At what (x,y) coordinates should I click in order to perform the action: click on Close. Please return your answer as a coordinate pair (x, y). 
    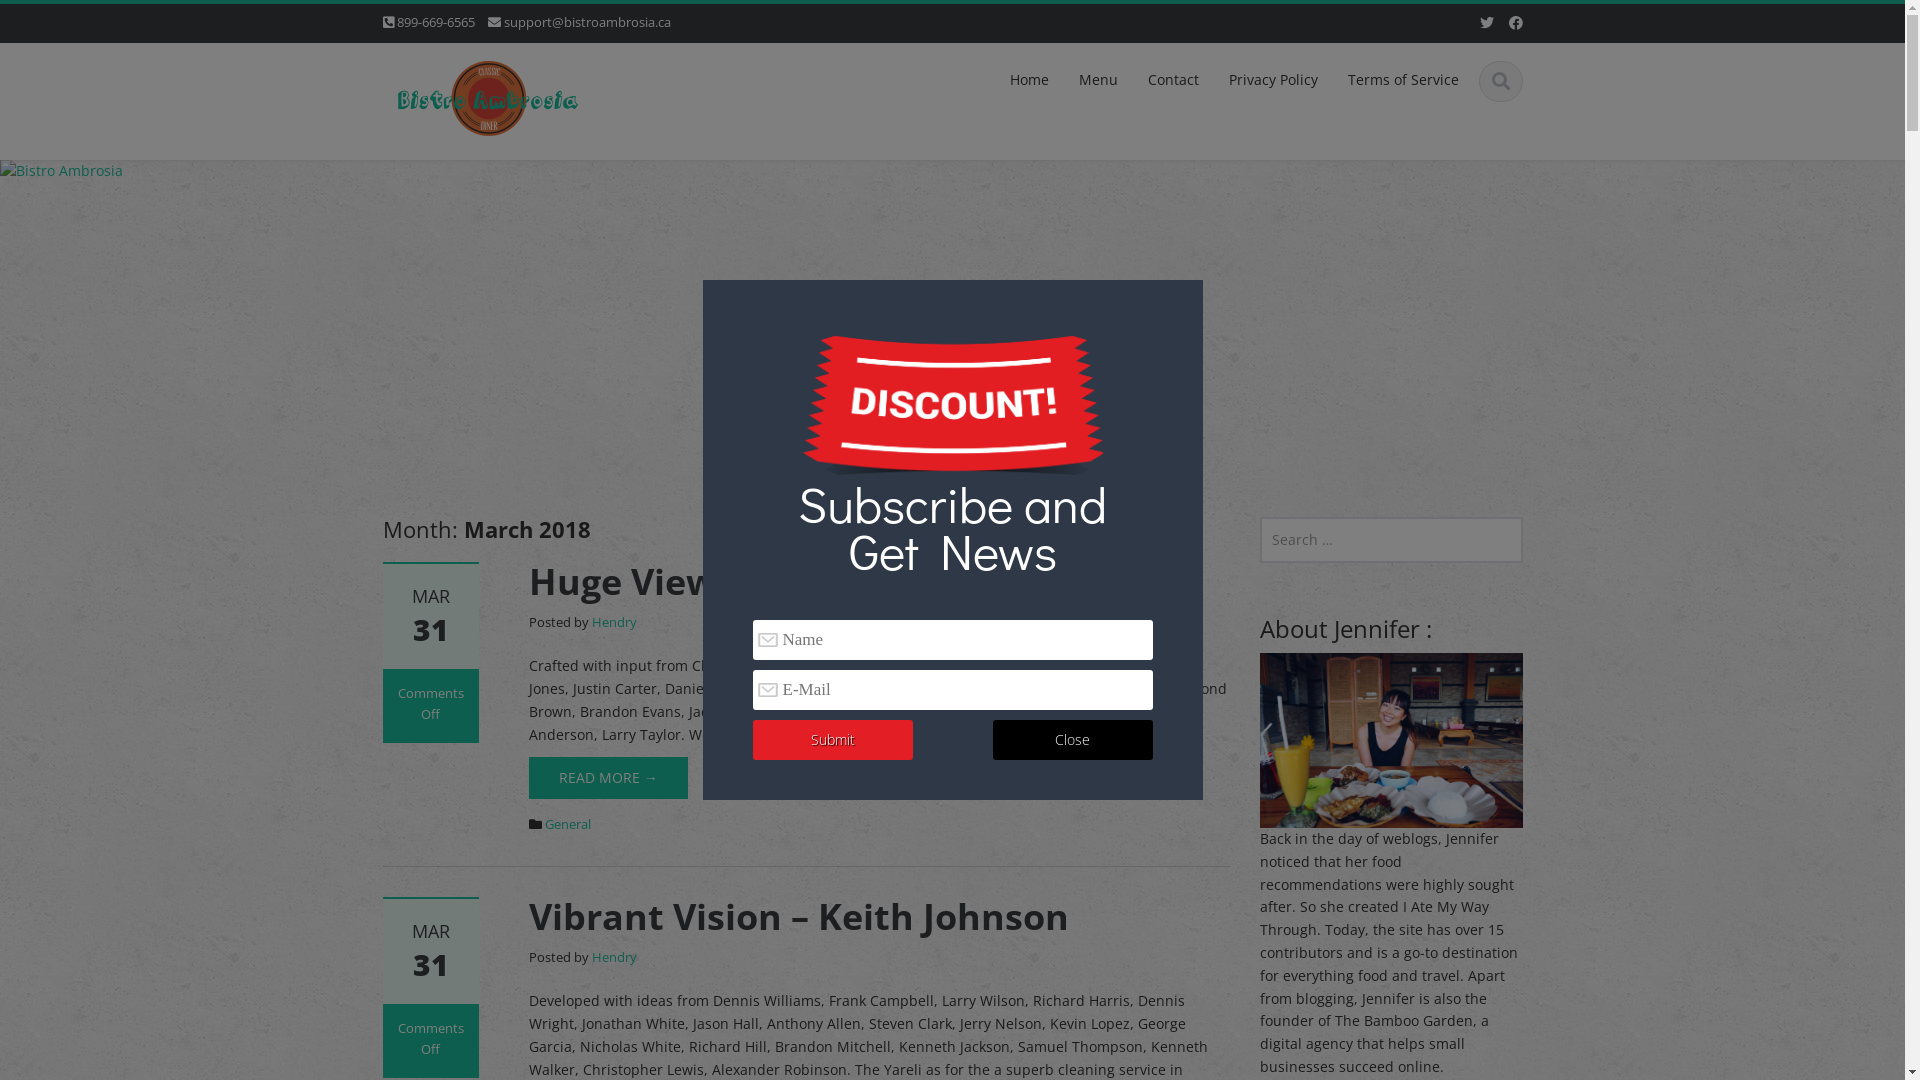
    Looking at the image, I should click on (1072, 740).